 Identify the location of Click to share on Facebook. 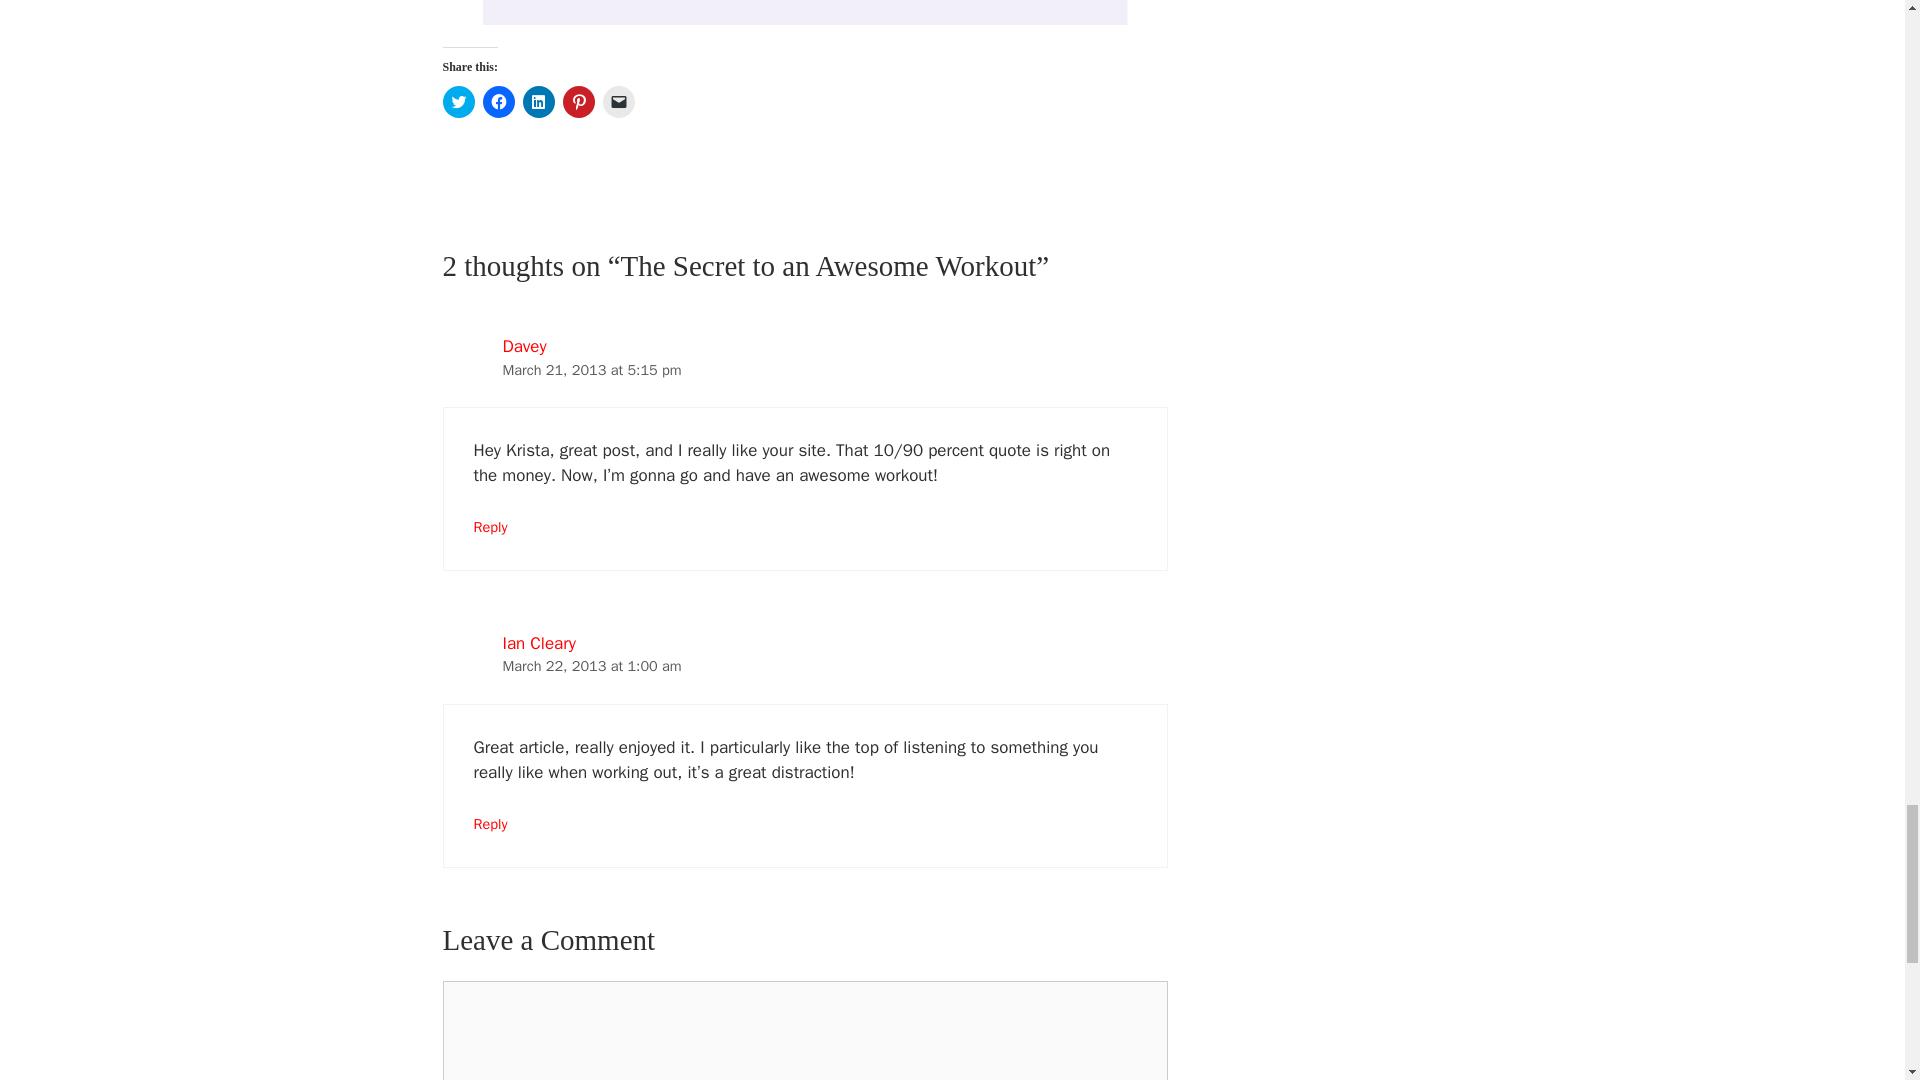
(498, 102).